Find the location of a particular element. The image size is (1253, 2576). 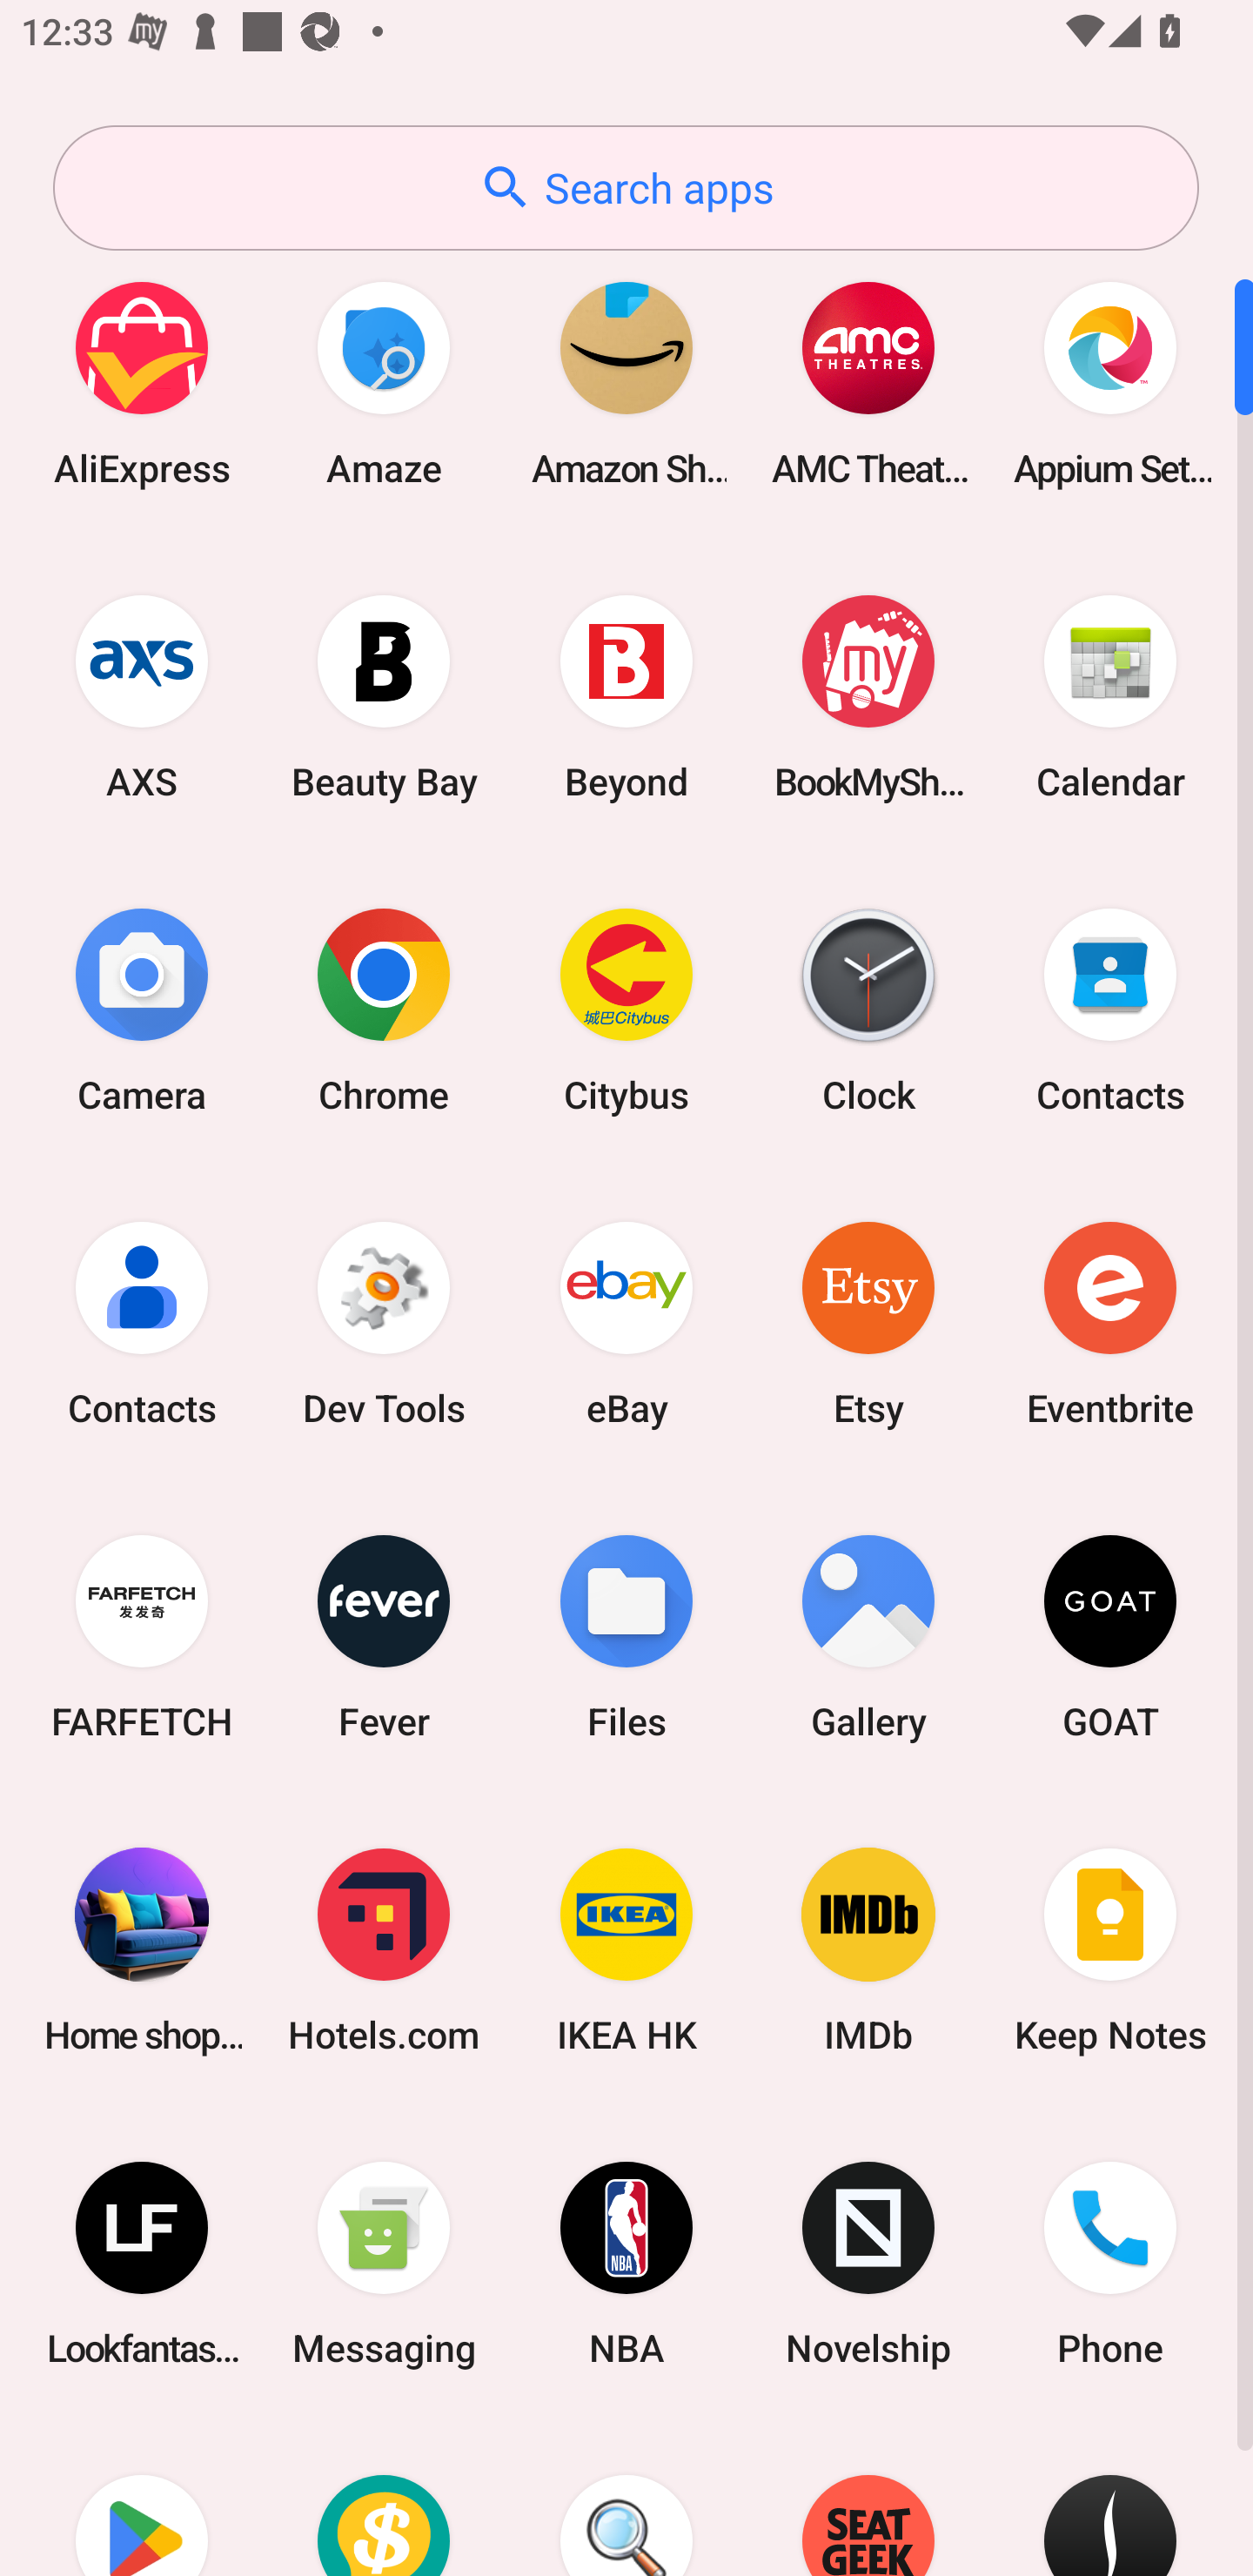

Lookfantastic is located at coordinates (142, 2264).